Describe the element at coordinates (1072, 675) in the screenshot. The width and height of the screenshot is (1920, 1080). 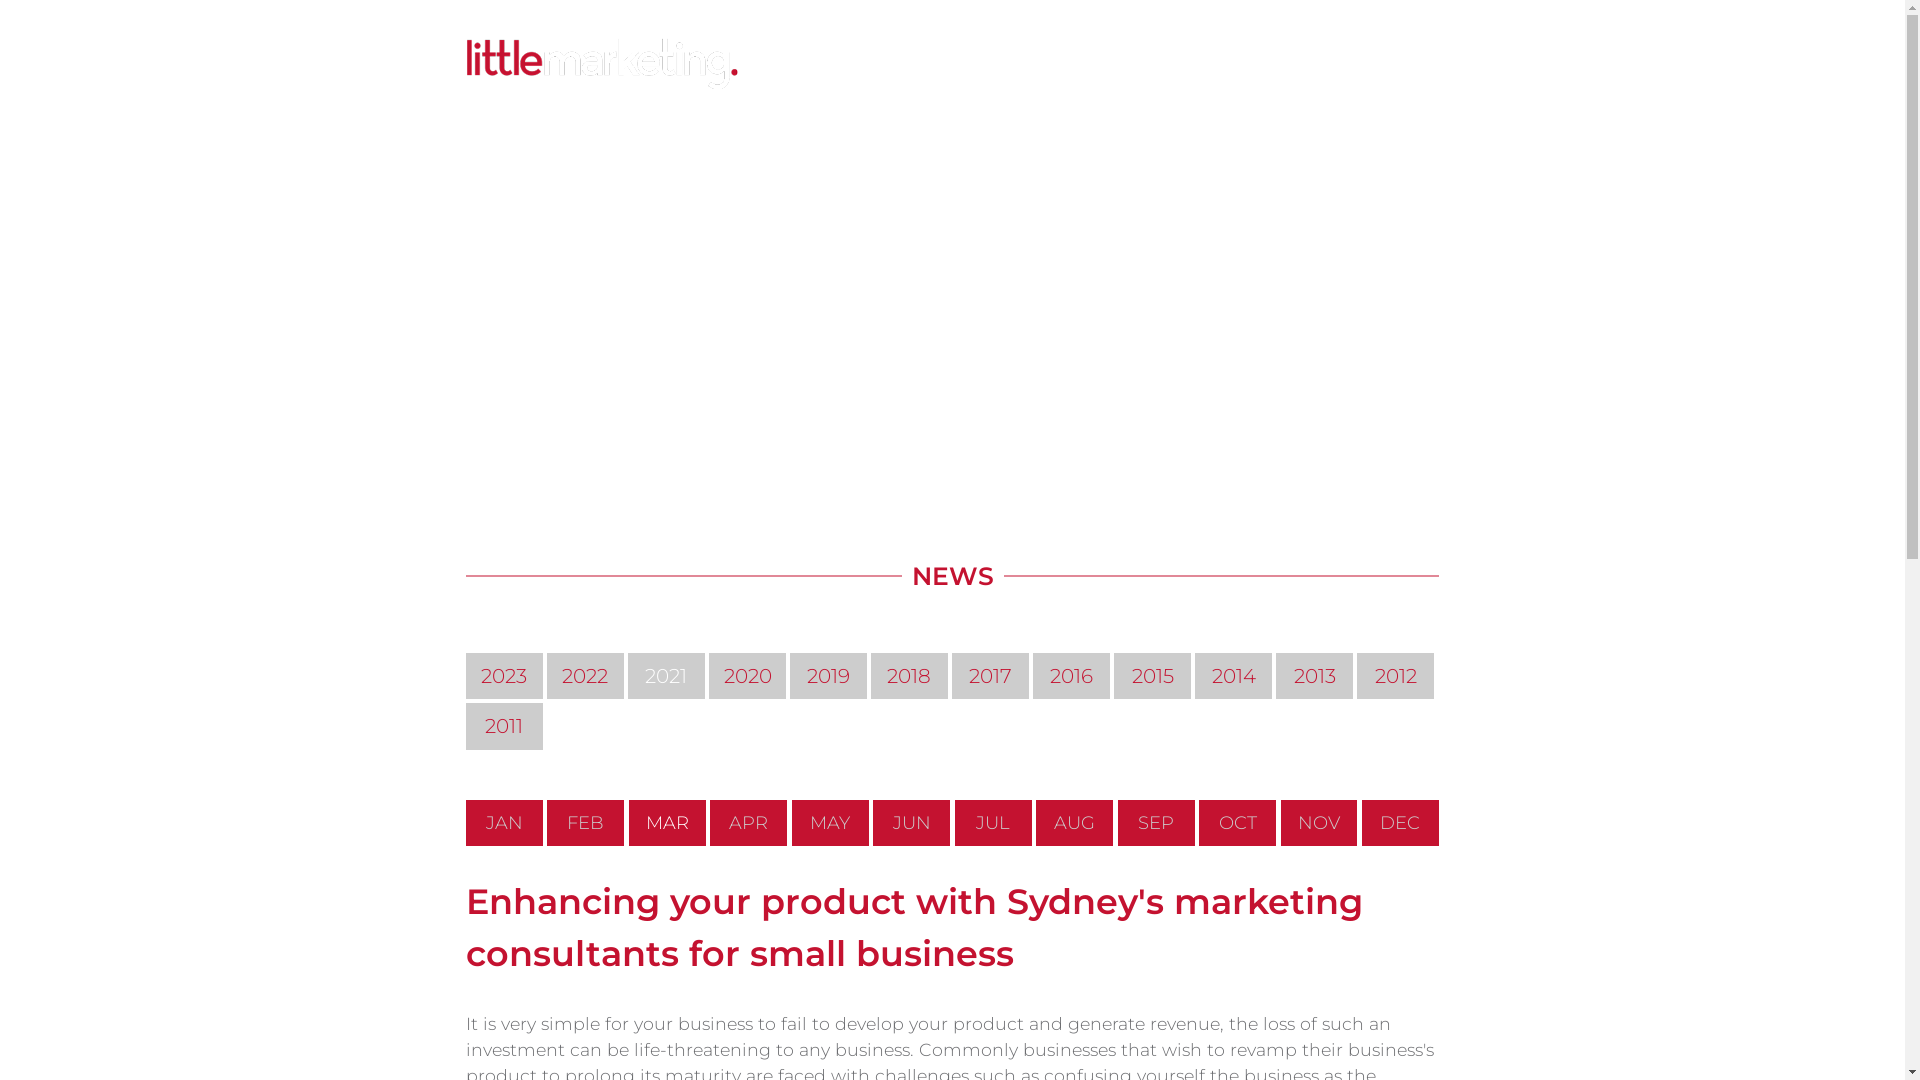
I see `2016` at that location.